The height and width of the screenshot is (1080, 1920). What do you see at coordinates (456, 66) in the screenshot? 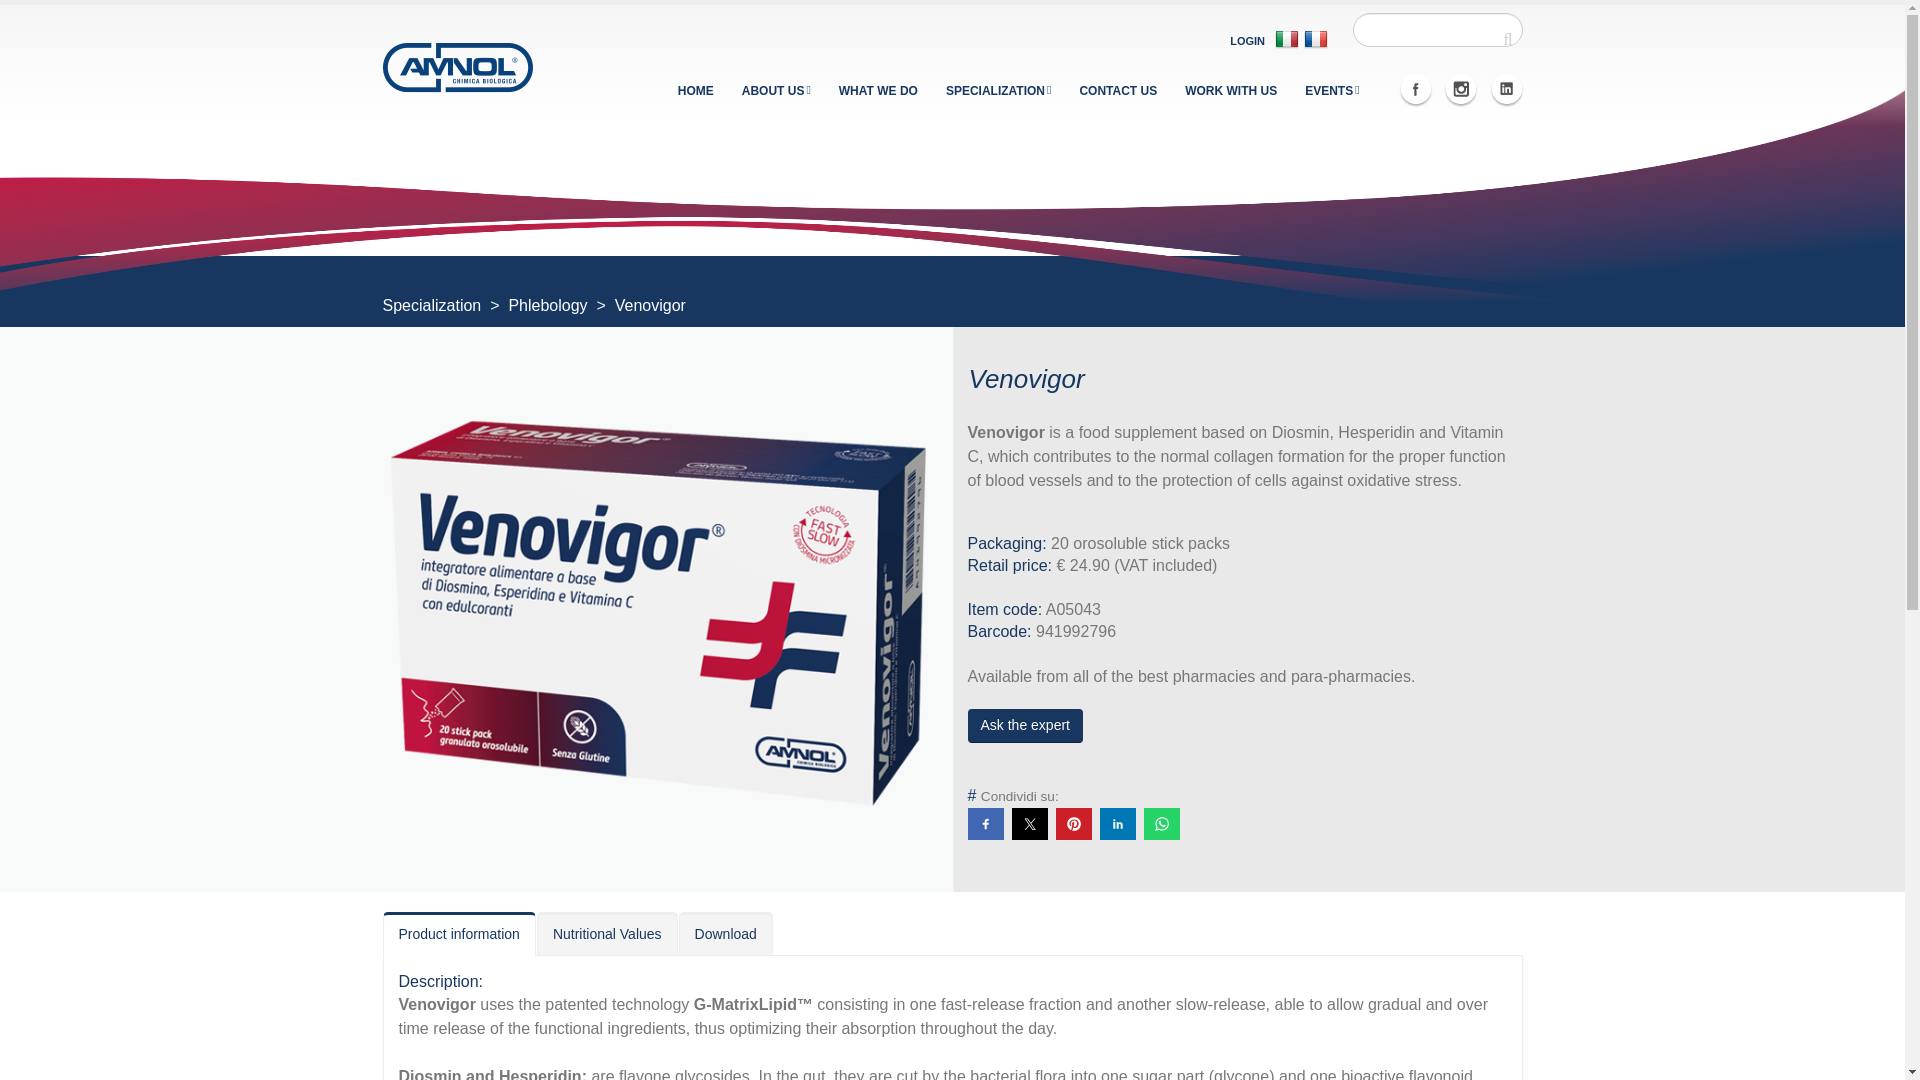
I see `AMNOL website` at bounding box center [456, 66].